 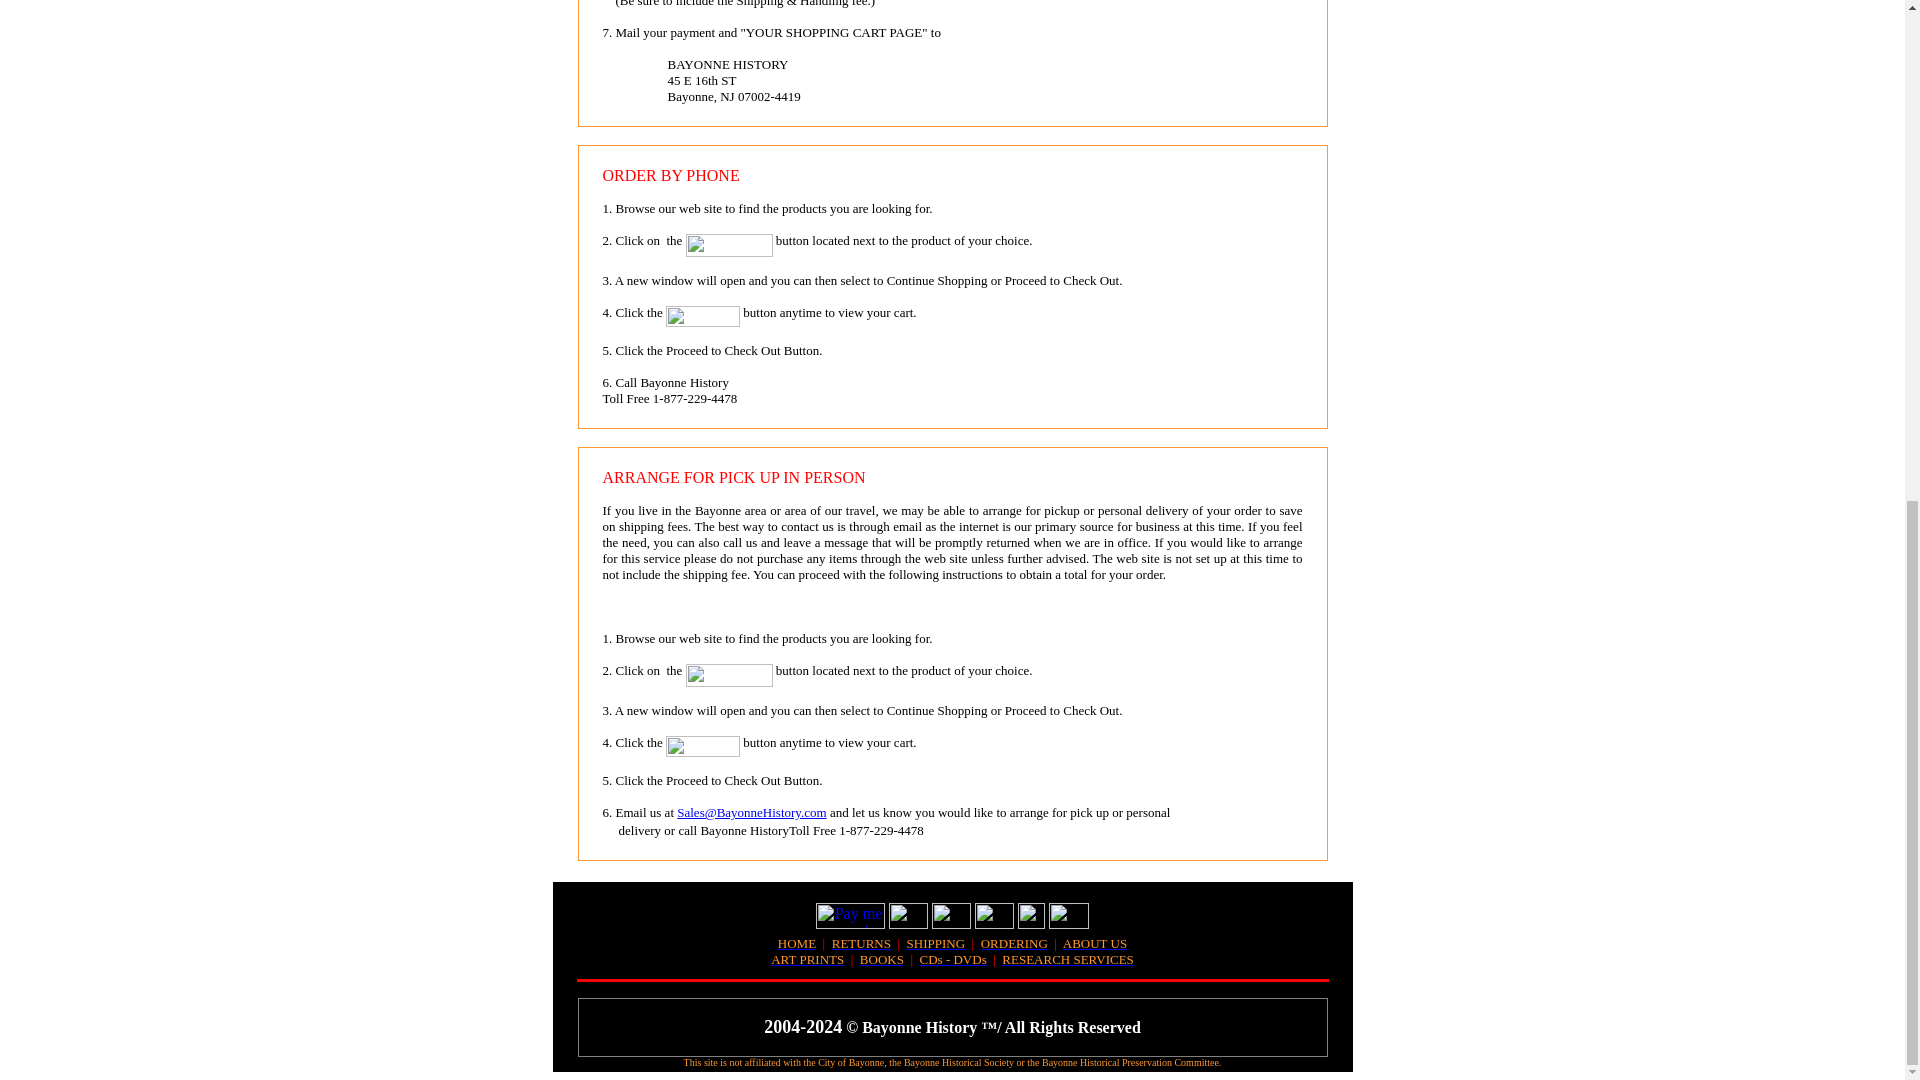 What do you see at coordinates (882, 958) in the screenshot?
I see `BOOKS` at bounding box center [882, 958].